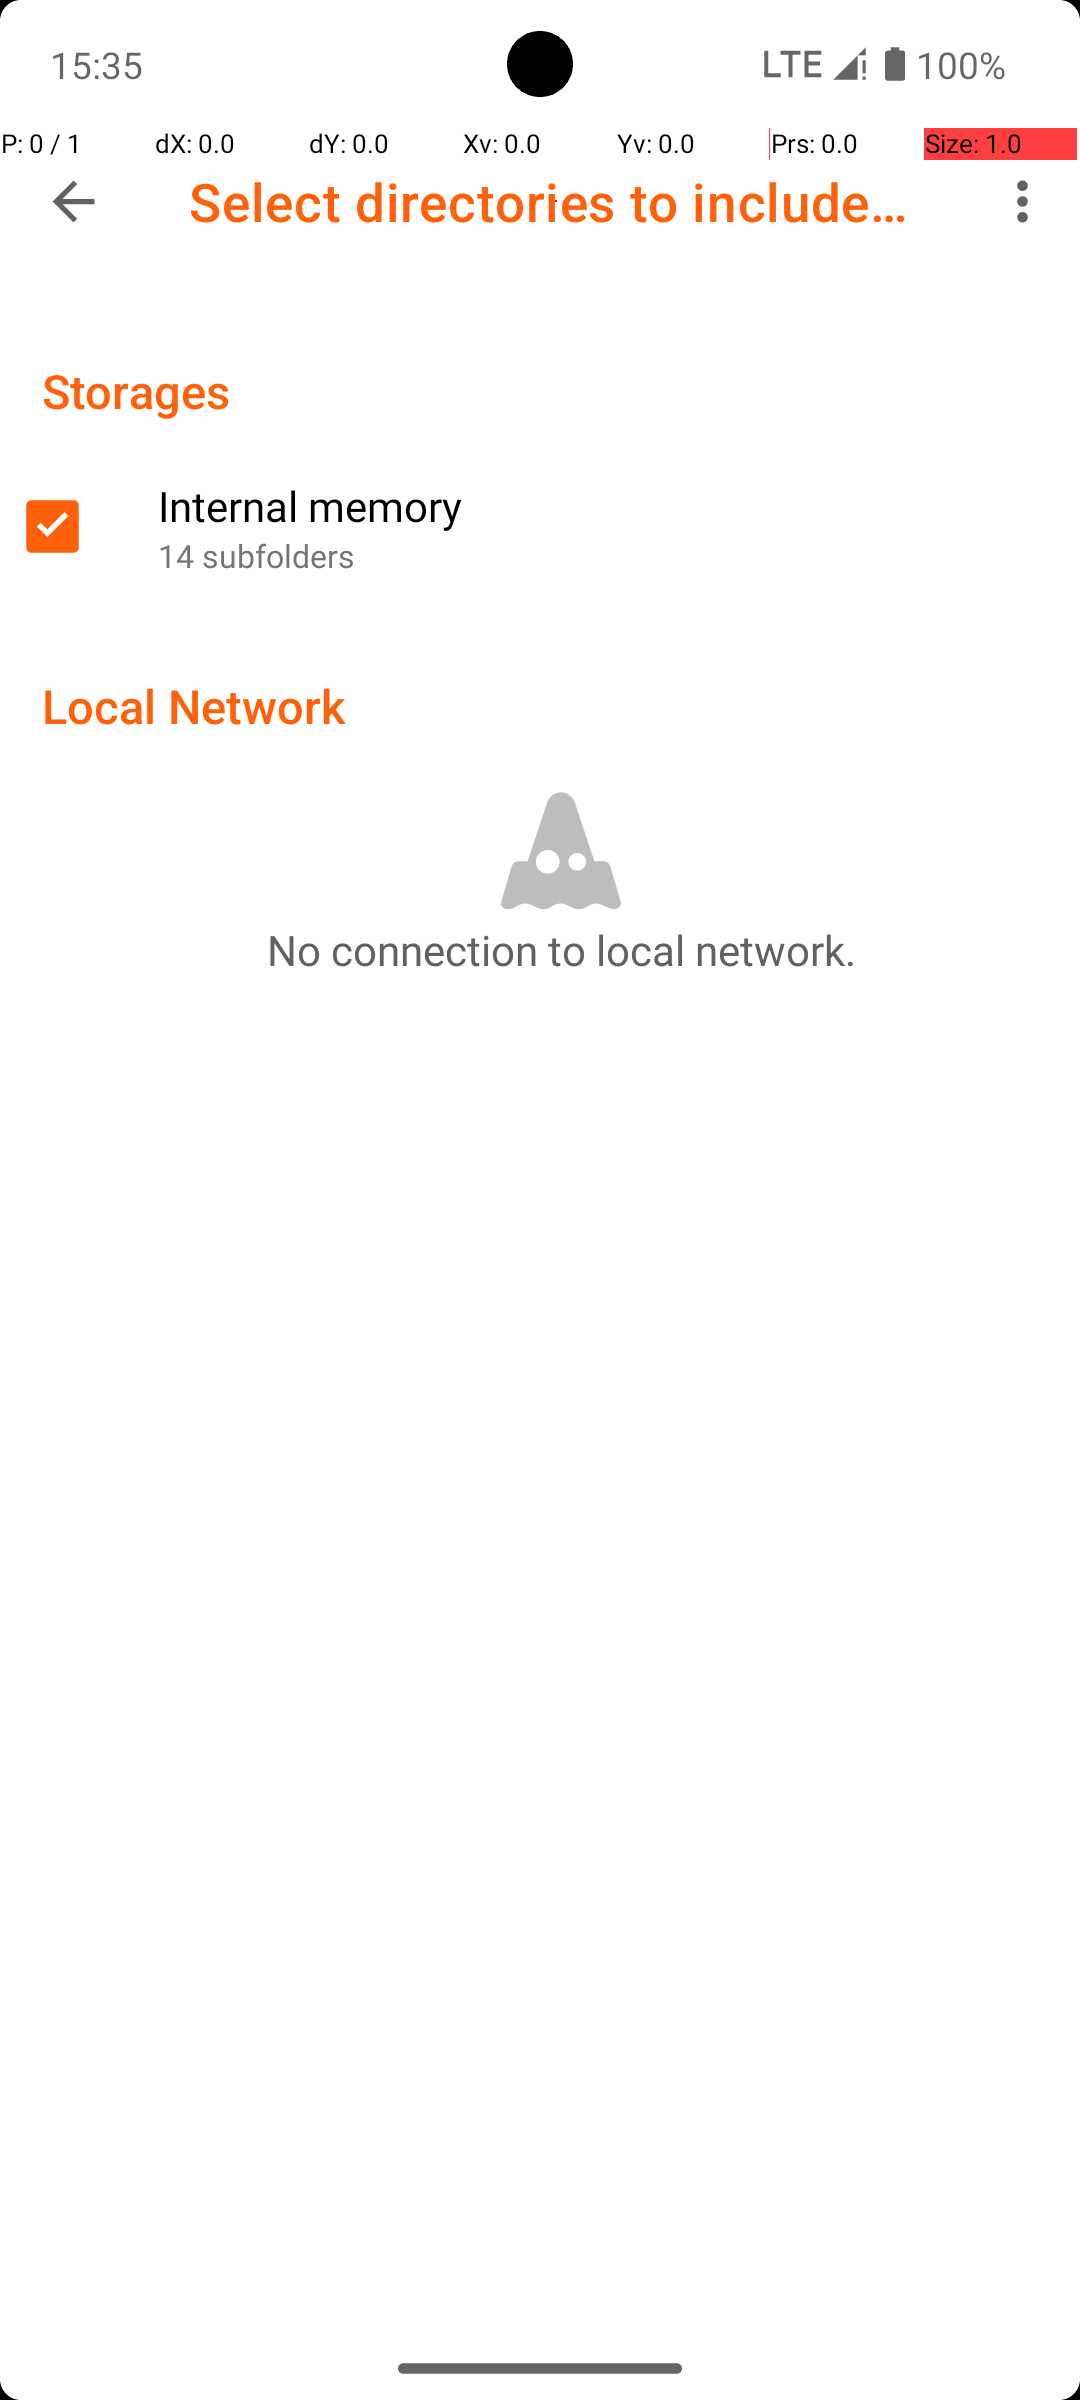 Image resolution: width=1080 pixels, height=2400 pixels. What do you see at coordinates (540, 527) in the screenshot?
I see `Folder: Internal memory` at bounding box center [540, 527].